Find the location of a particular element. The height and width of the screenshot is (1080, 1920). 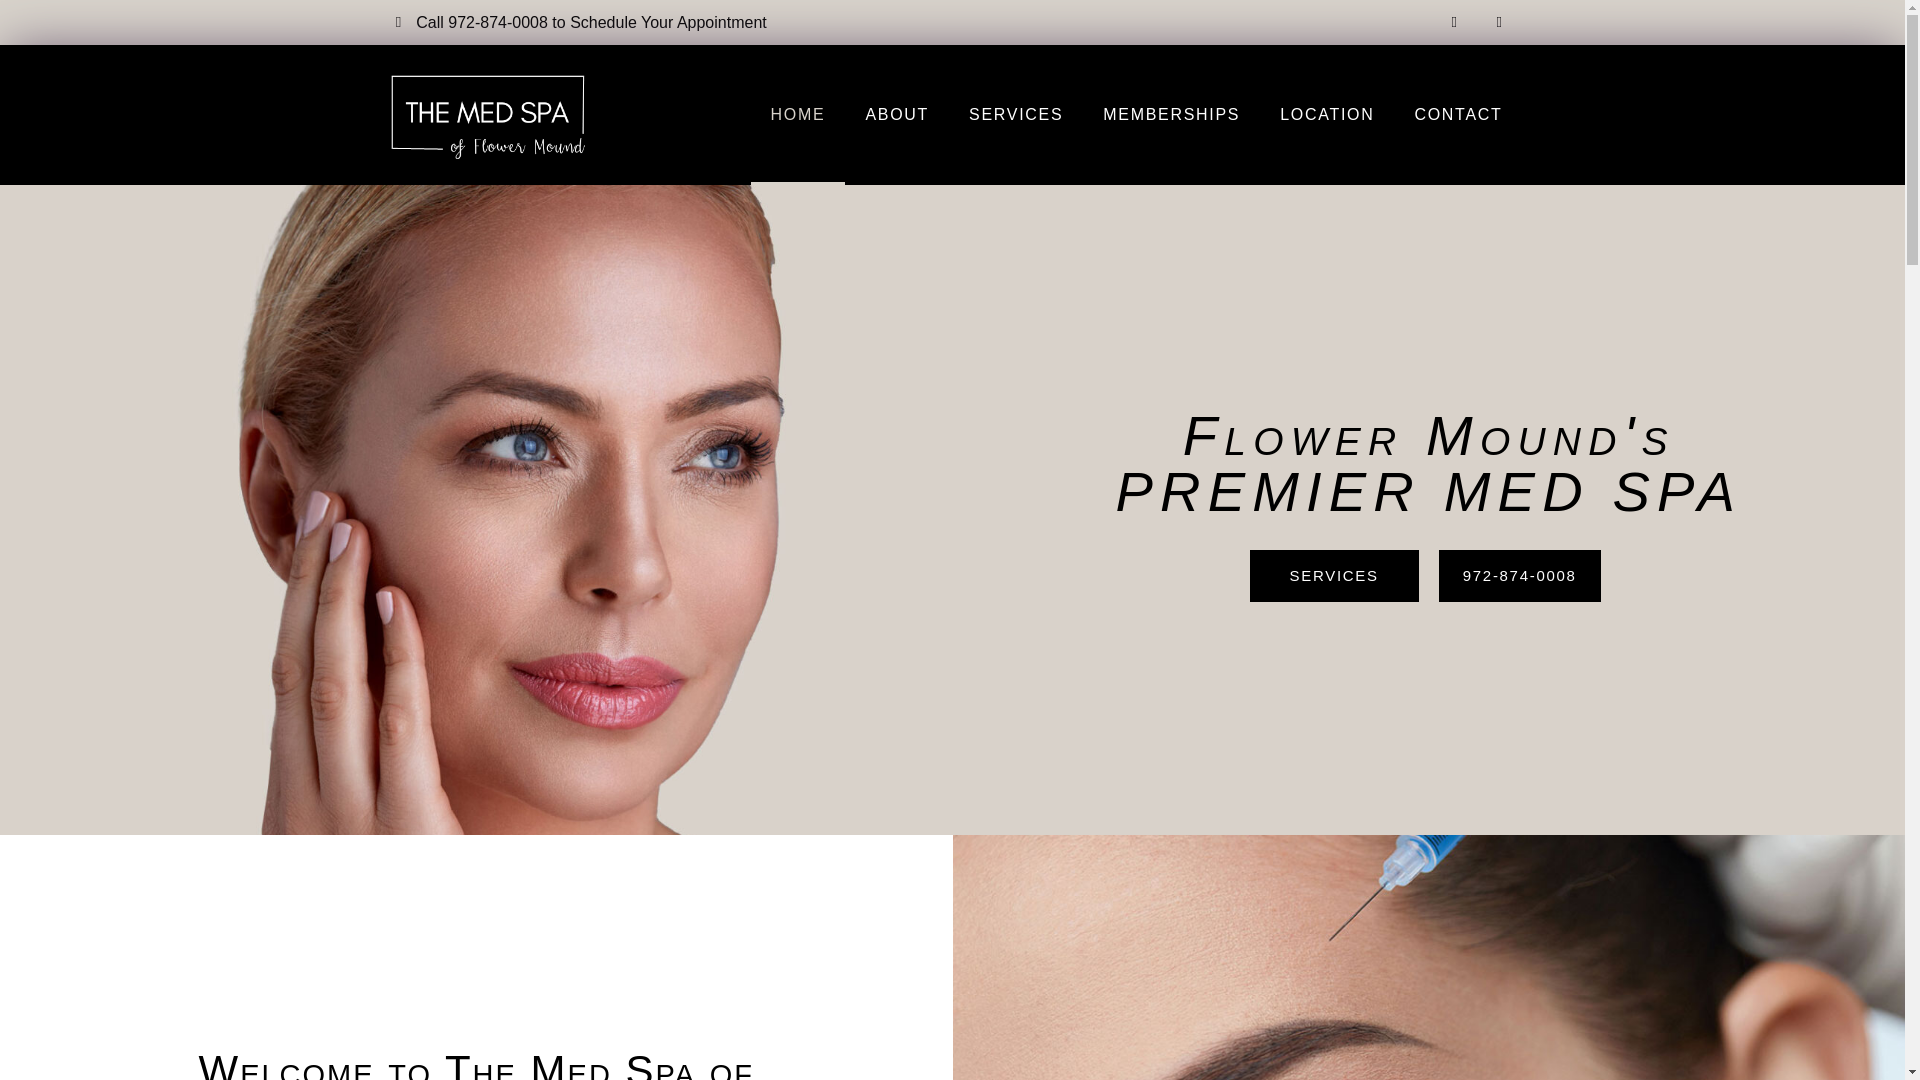

SERVICES is located at coordinates (1334, 575).